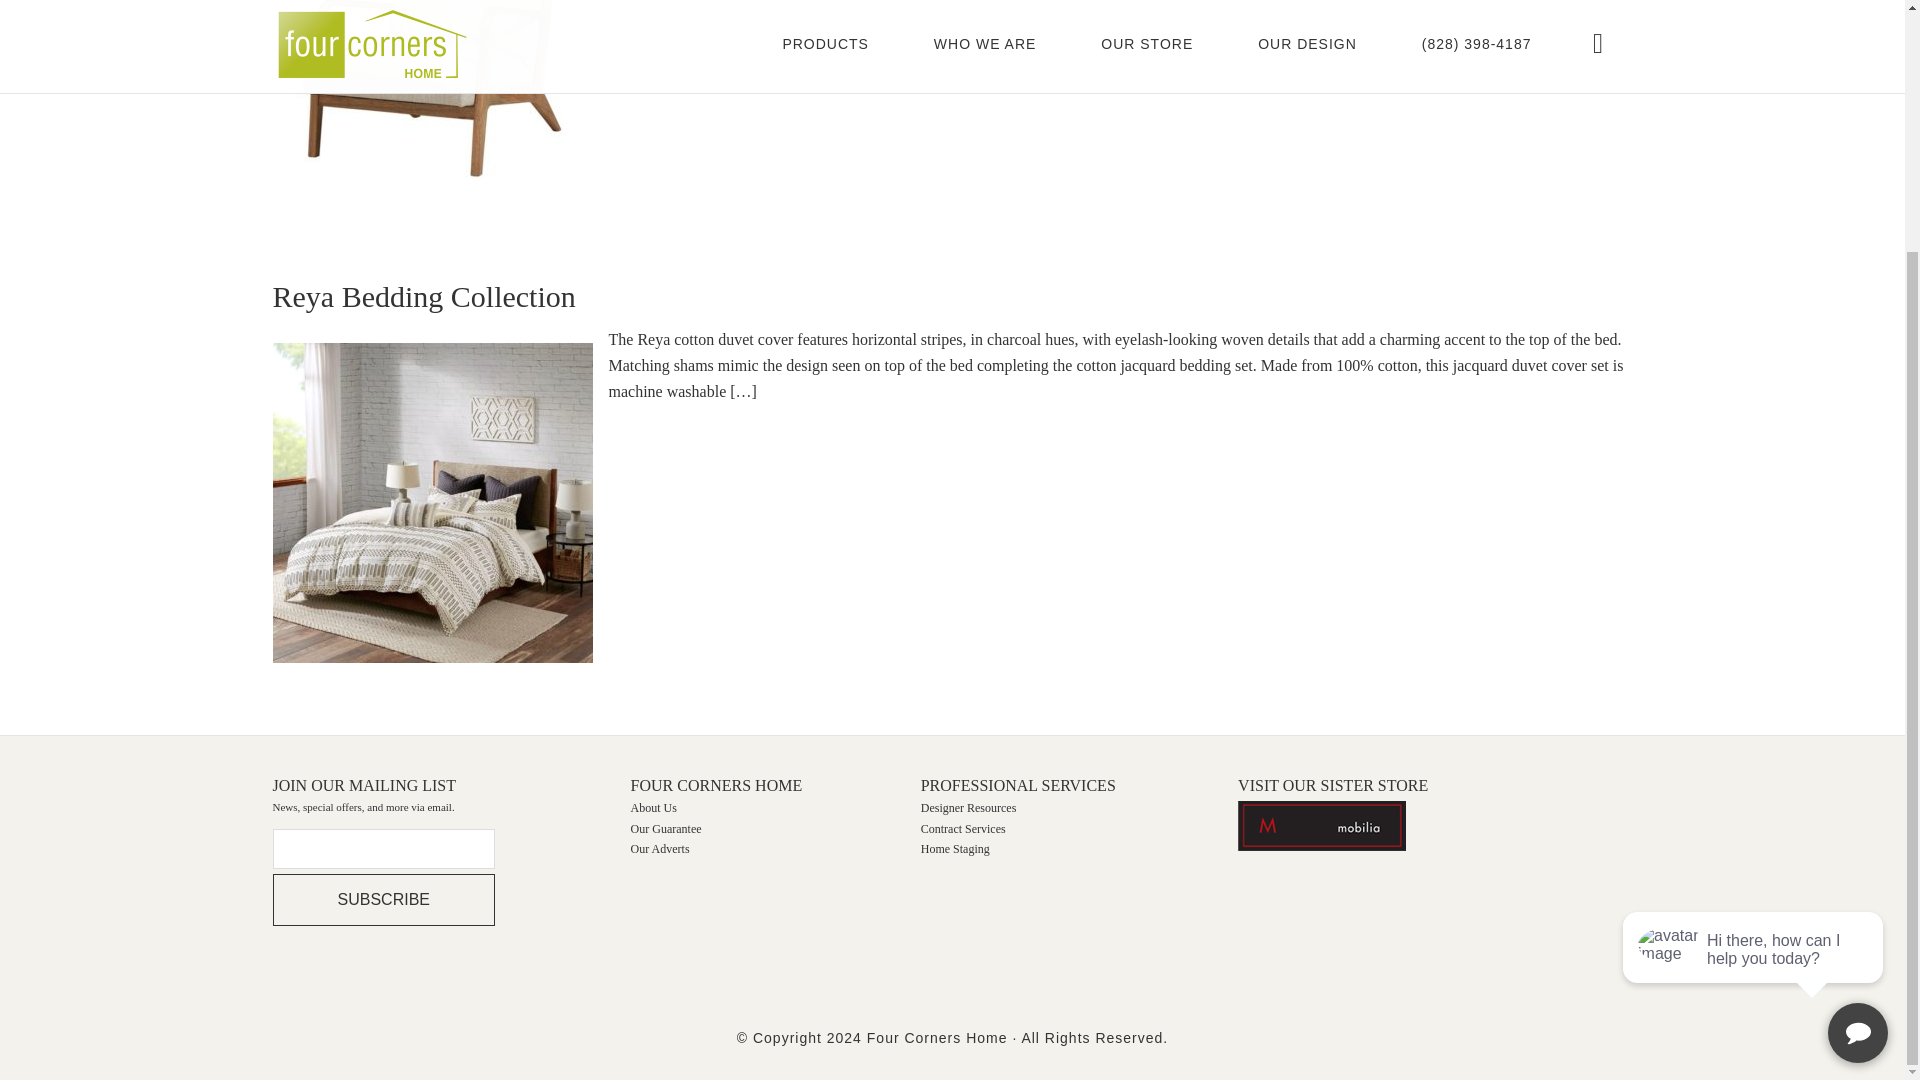  Describe the element at coordinates (666, 828) in the screenshot. I see `Our Guarantee` at that location.